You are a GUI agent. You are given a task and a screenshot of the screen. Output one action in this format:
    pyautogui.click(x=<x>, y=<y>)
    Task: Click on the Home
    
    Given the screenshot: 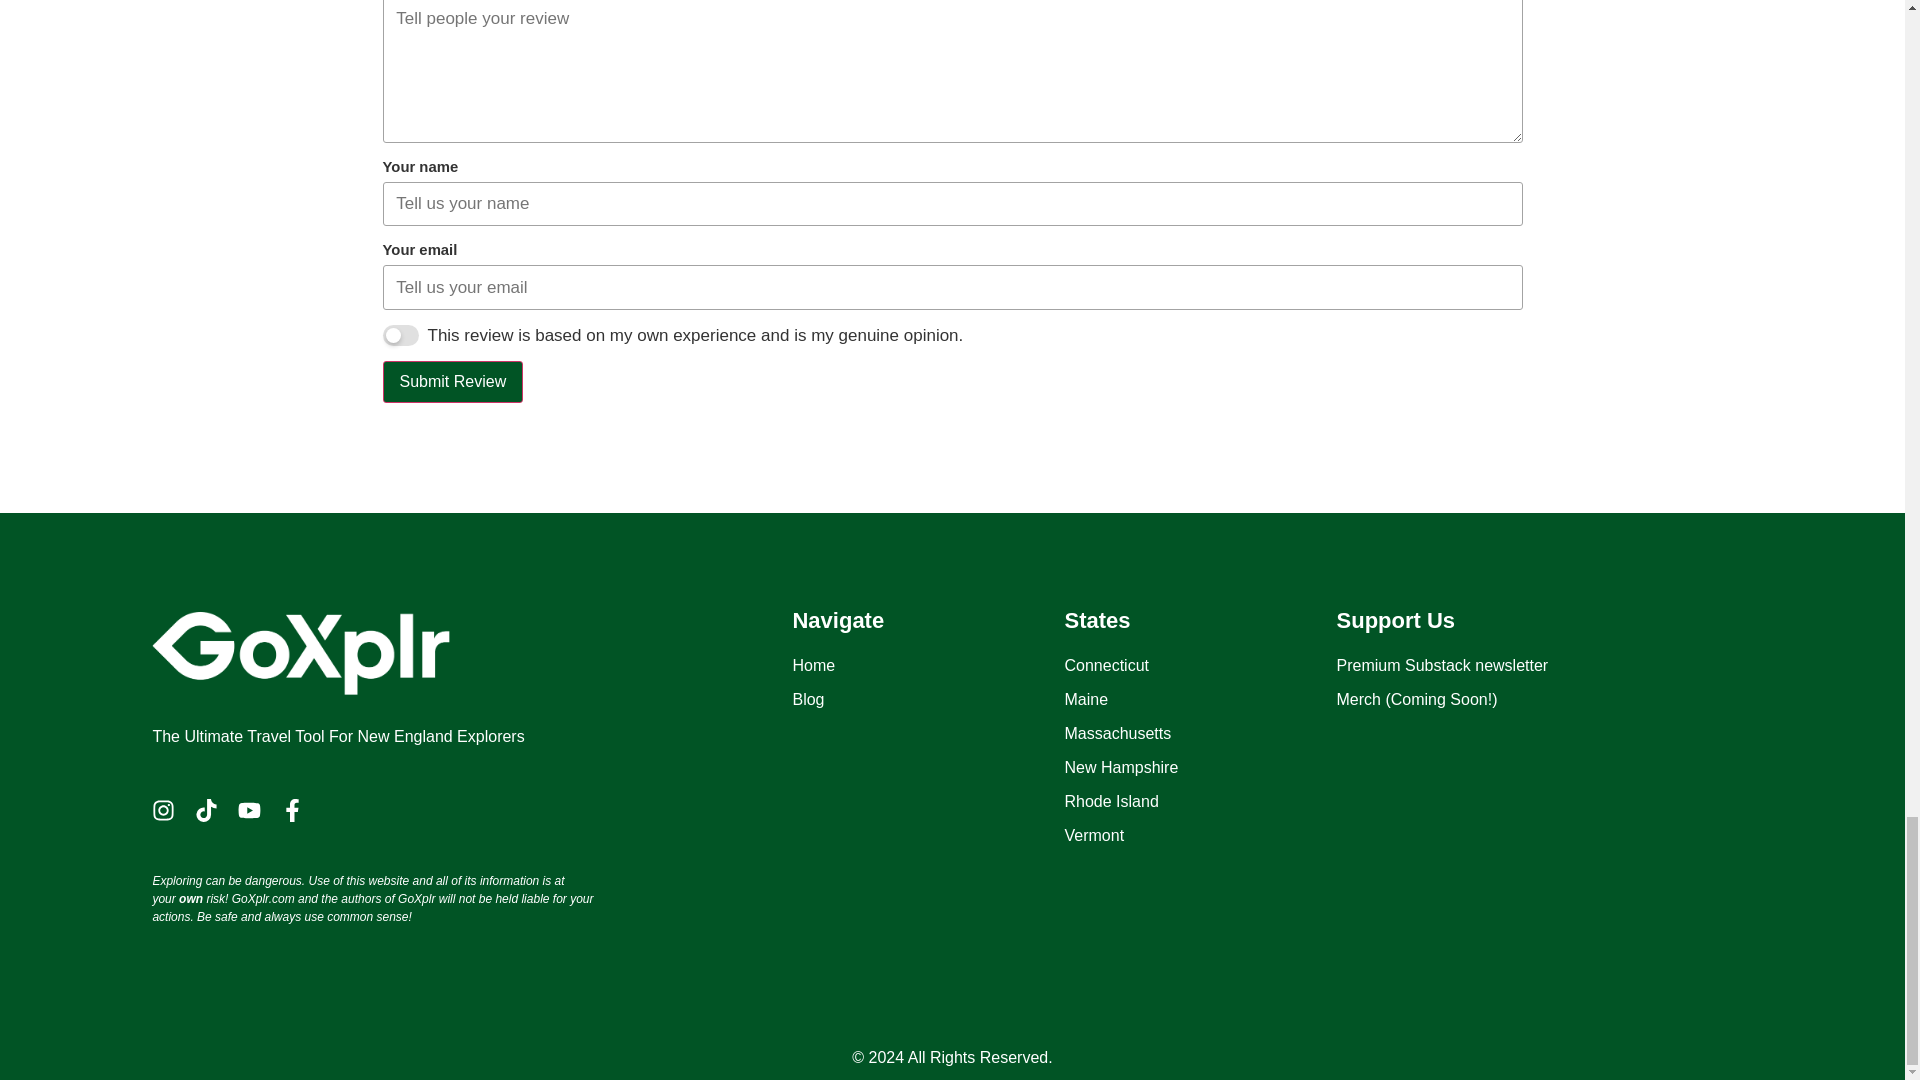 What is the action you would take?
    pyautogui.click(x=927, y=666)
    